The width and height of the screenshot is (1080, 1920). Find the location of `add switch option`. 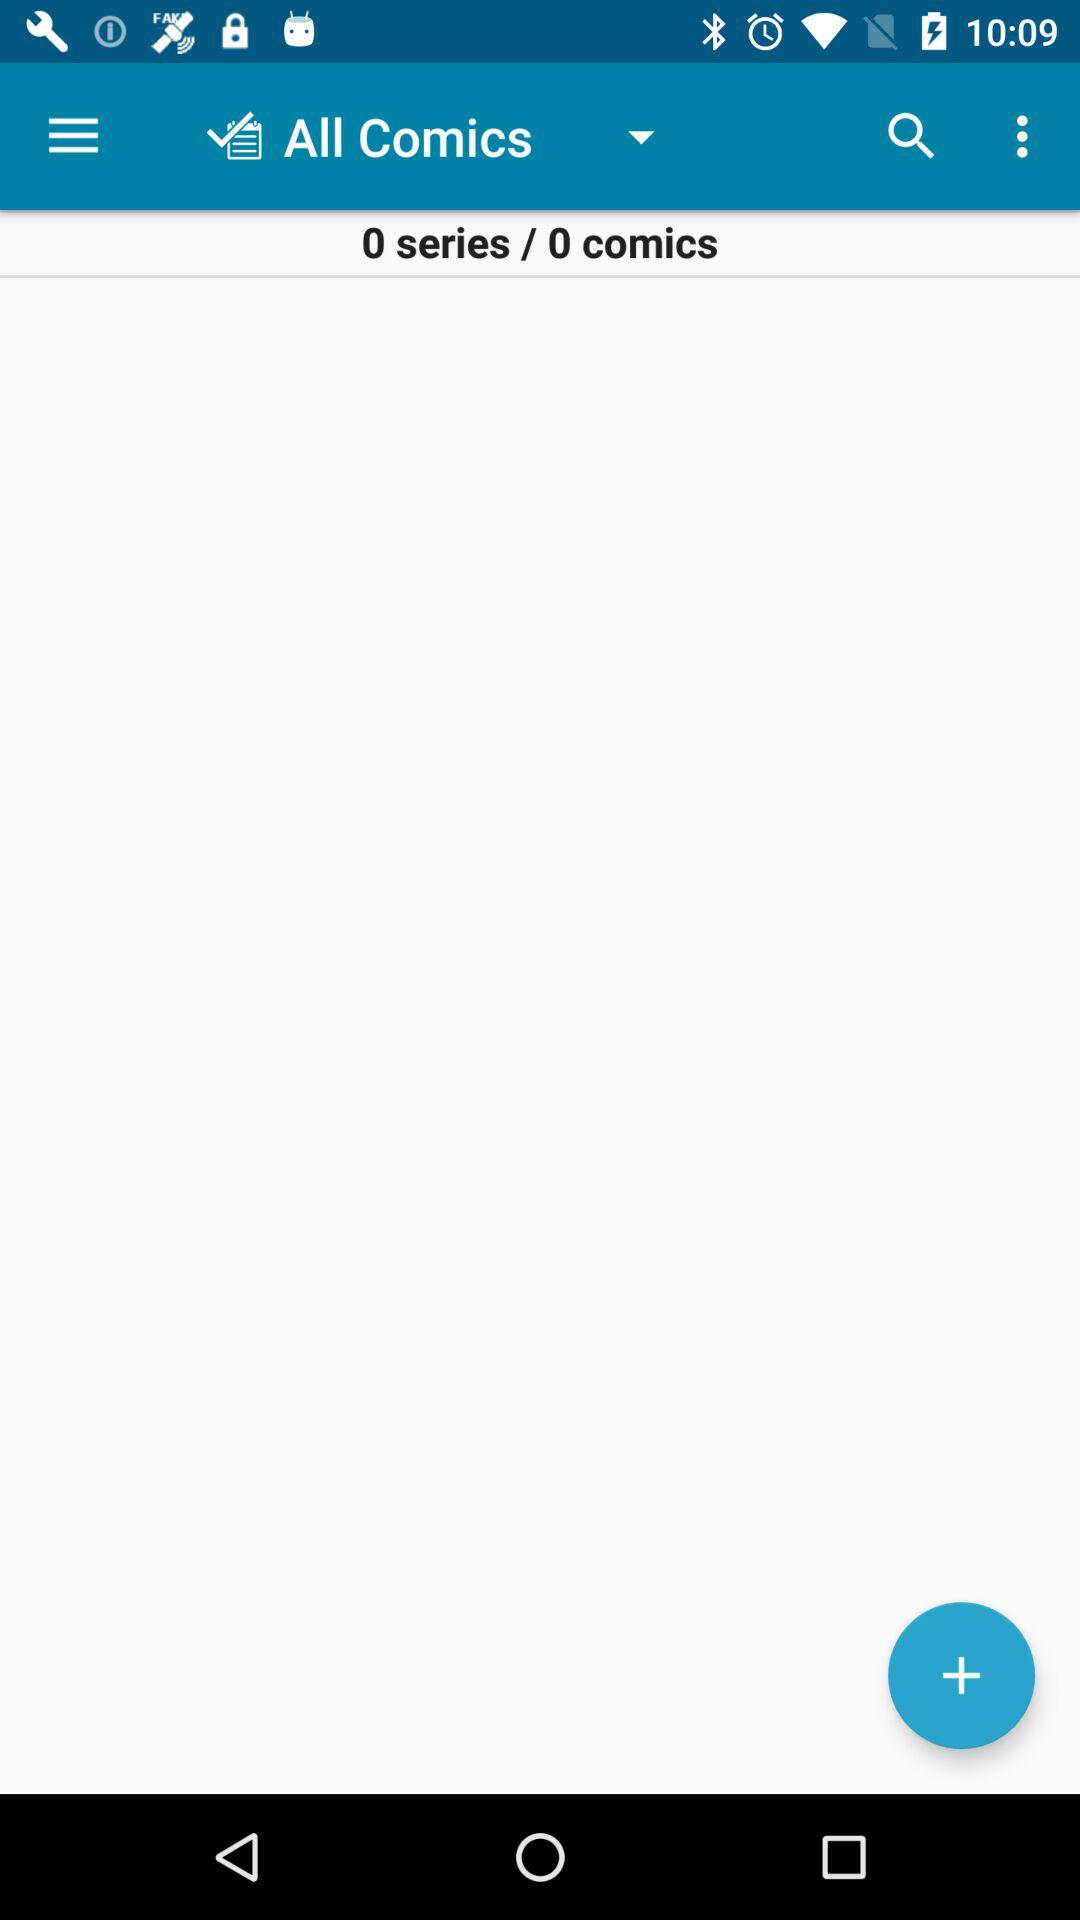

add switch option is located at coordinates (962, 1676).